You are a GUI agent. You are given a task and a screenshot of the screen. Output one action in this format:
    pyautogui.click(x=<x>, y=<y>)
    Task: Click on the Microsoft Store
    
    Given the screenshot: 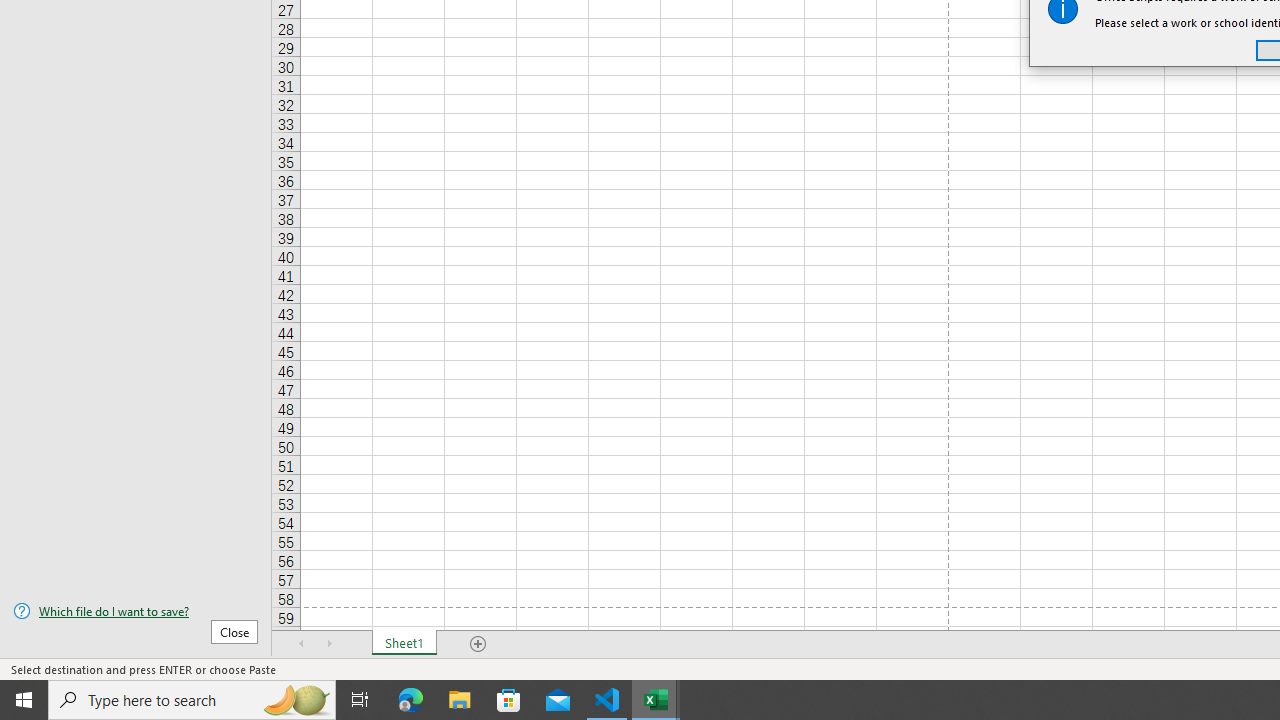 What is the action you would take?
    pyautogui.click(x=509, y=700)
    